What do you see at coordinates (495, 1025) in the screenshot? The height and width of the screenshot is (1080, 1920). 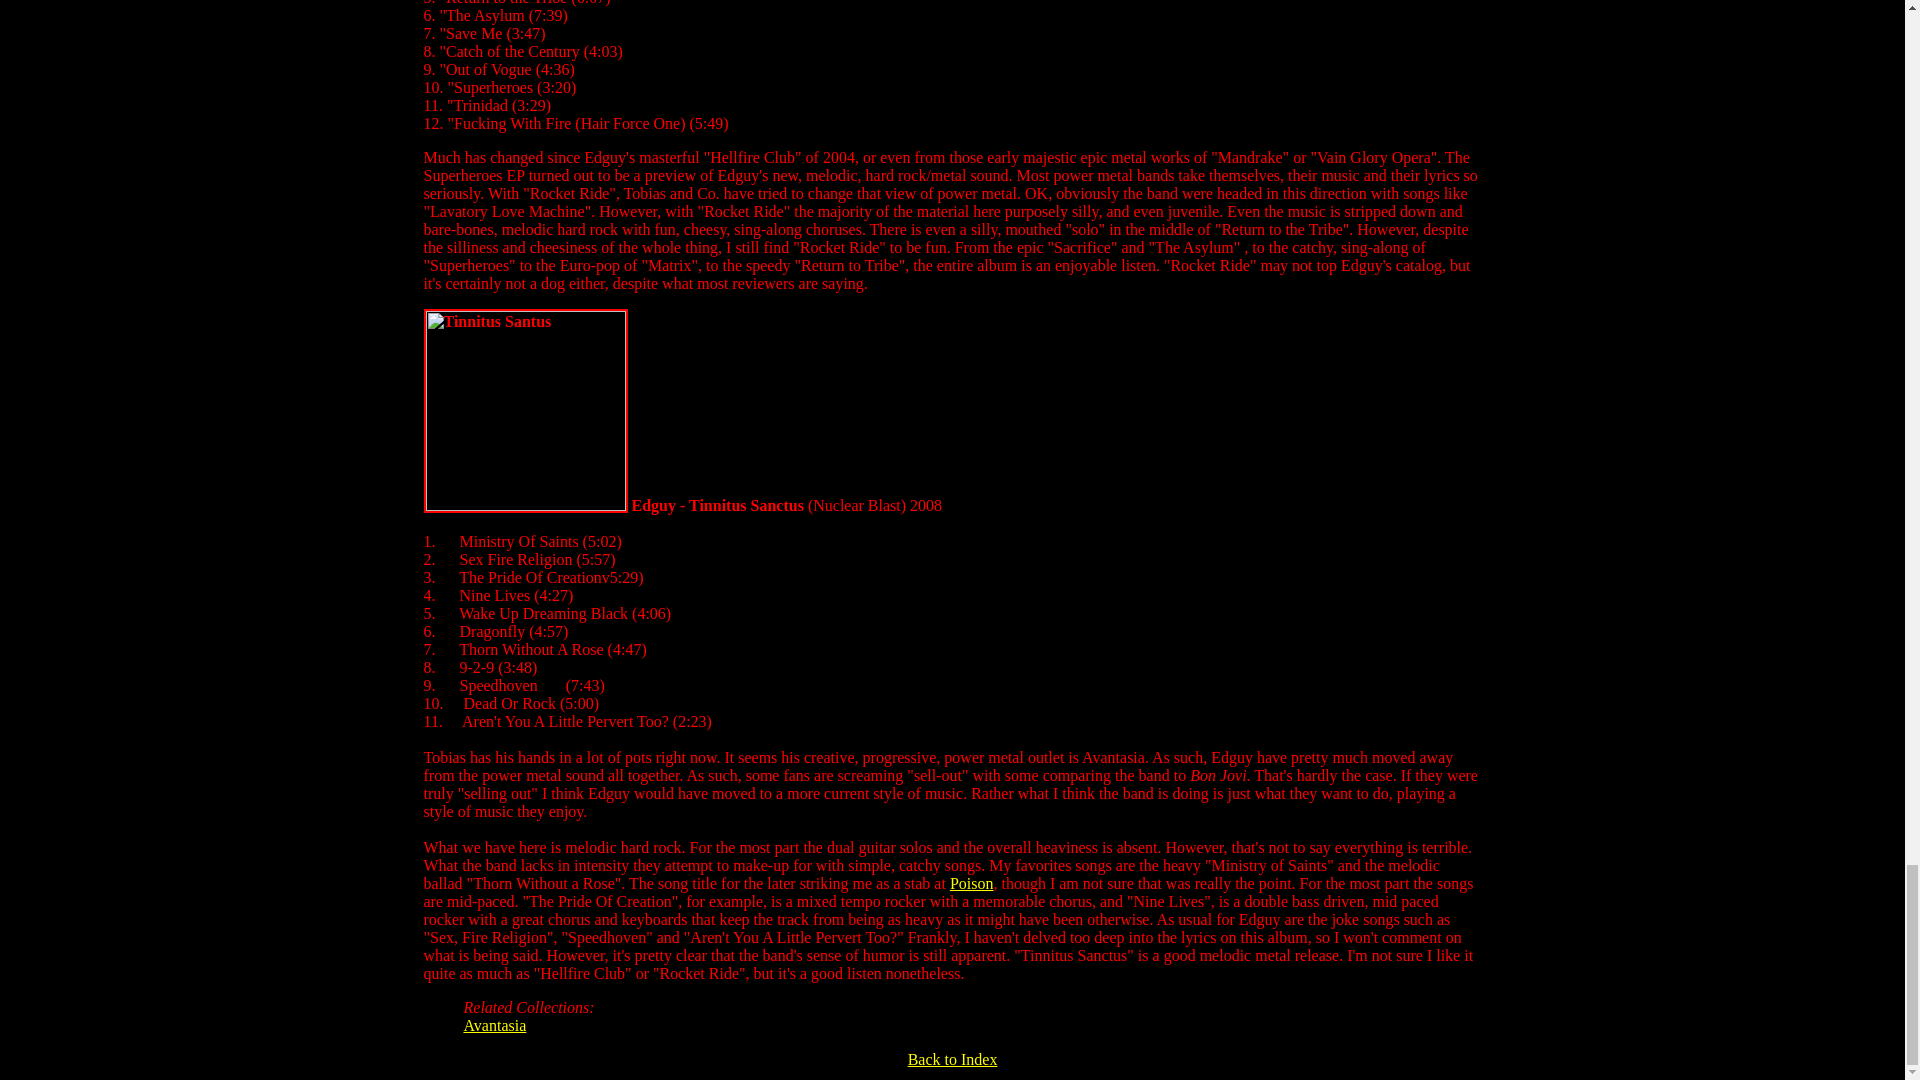 I see `Avantasia` at bounding box center [495, 1025].